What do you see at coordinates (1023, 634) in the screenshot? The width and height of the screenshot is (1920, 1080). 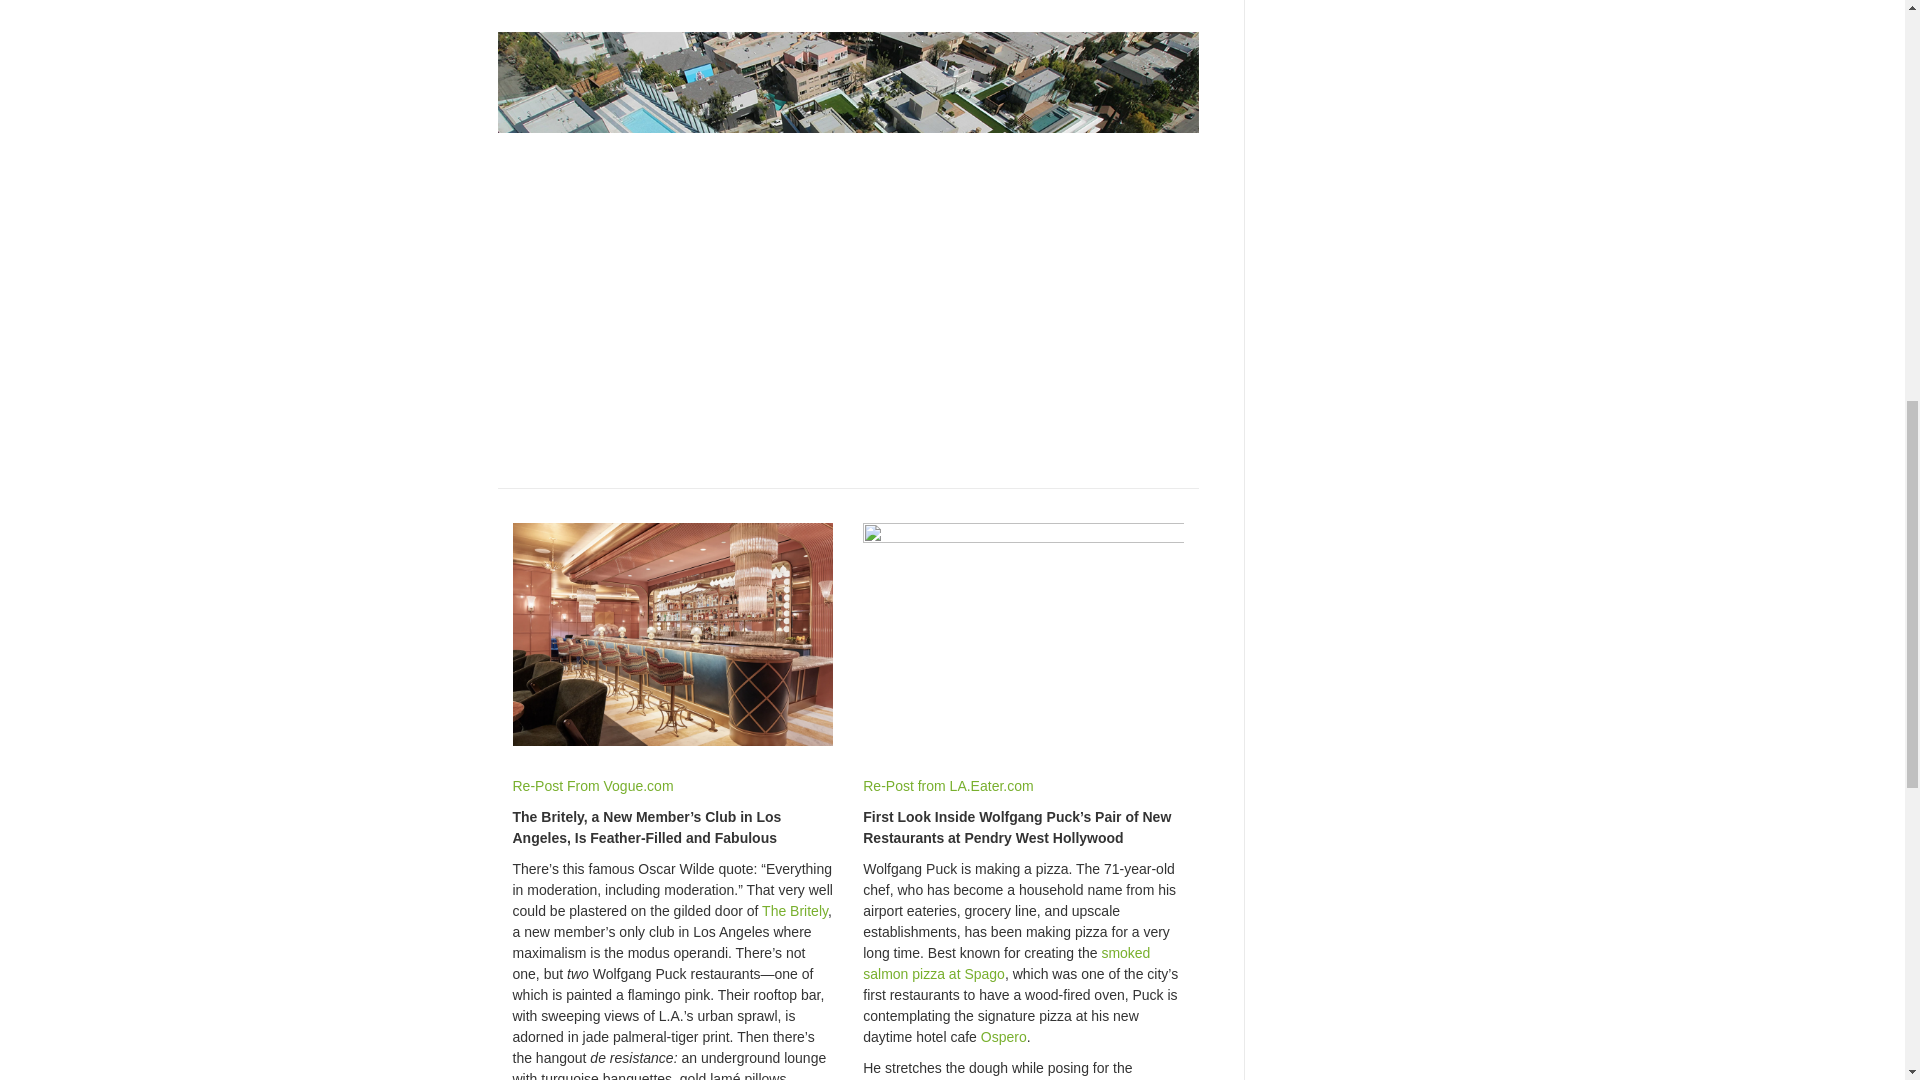 I see `wolfgang` at bounding box center [1023, 634].